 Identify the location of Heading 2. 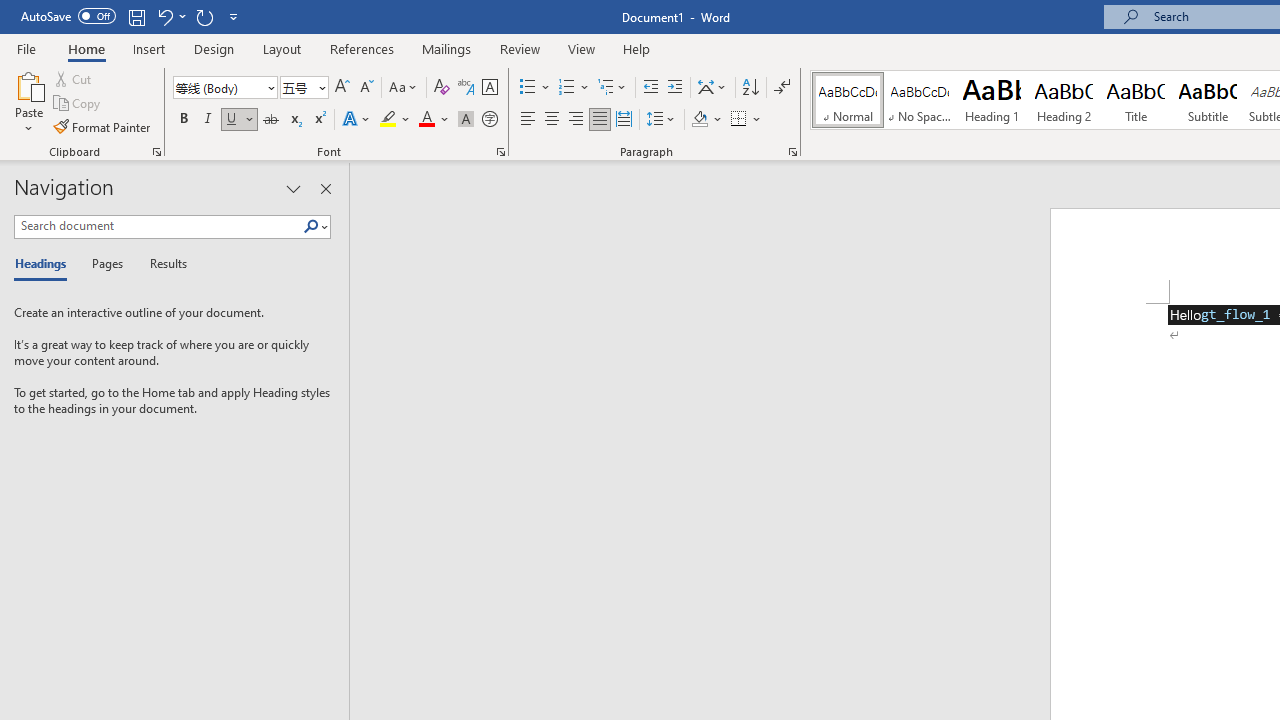
(1063, 100).